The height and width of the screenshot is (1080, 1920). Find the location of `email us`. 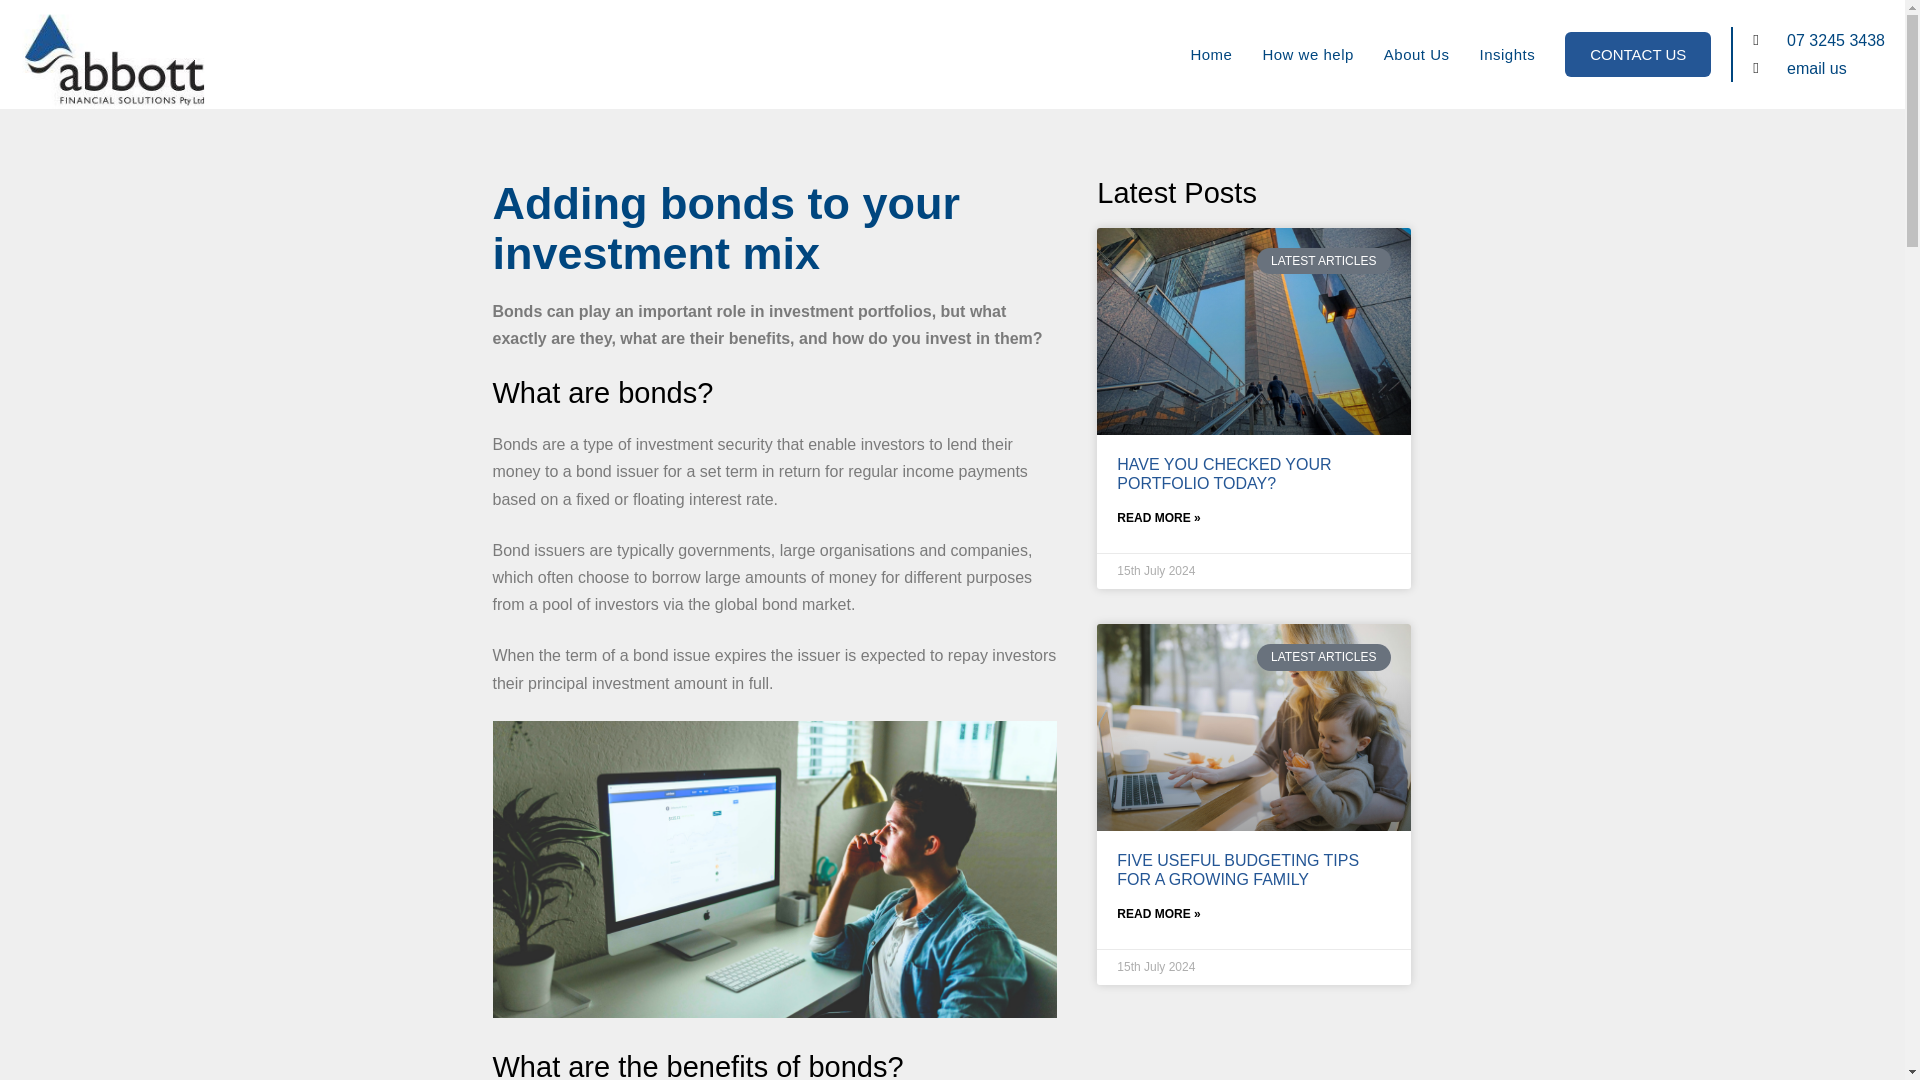

email us is located at coordinates (1818, 68).